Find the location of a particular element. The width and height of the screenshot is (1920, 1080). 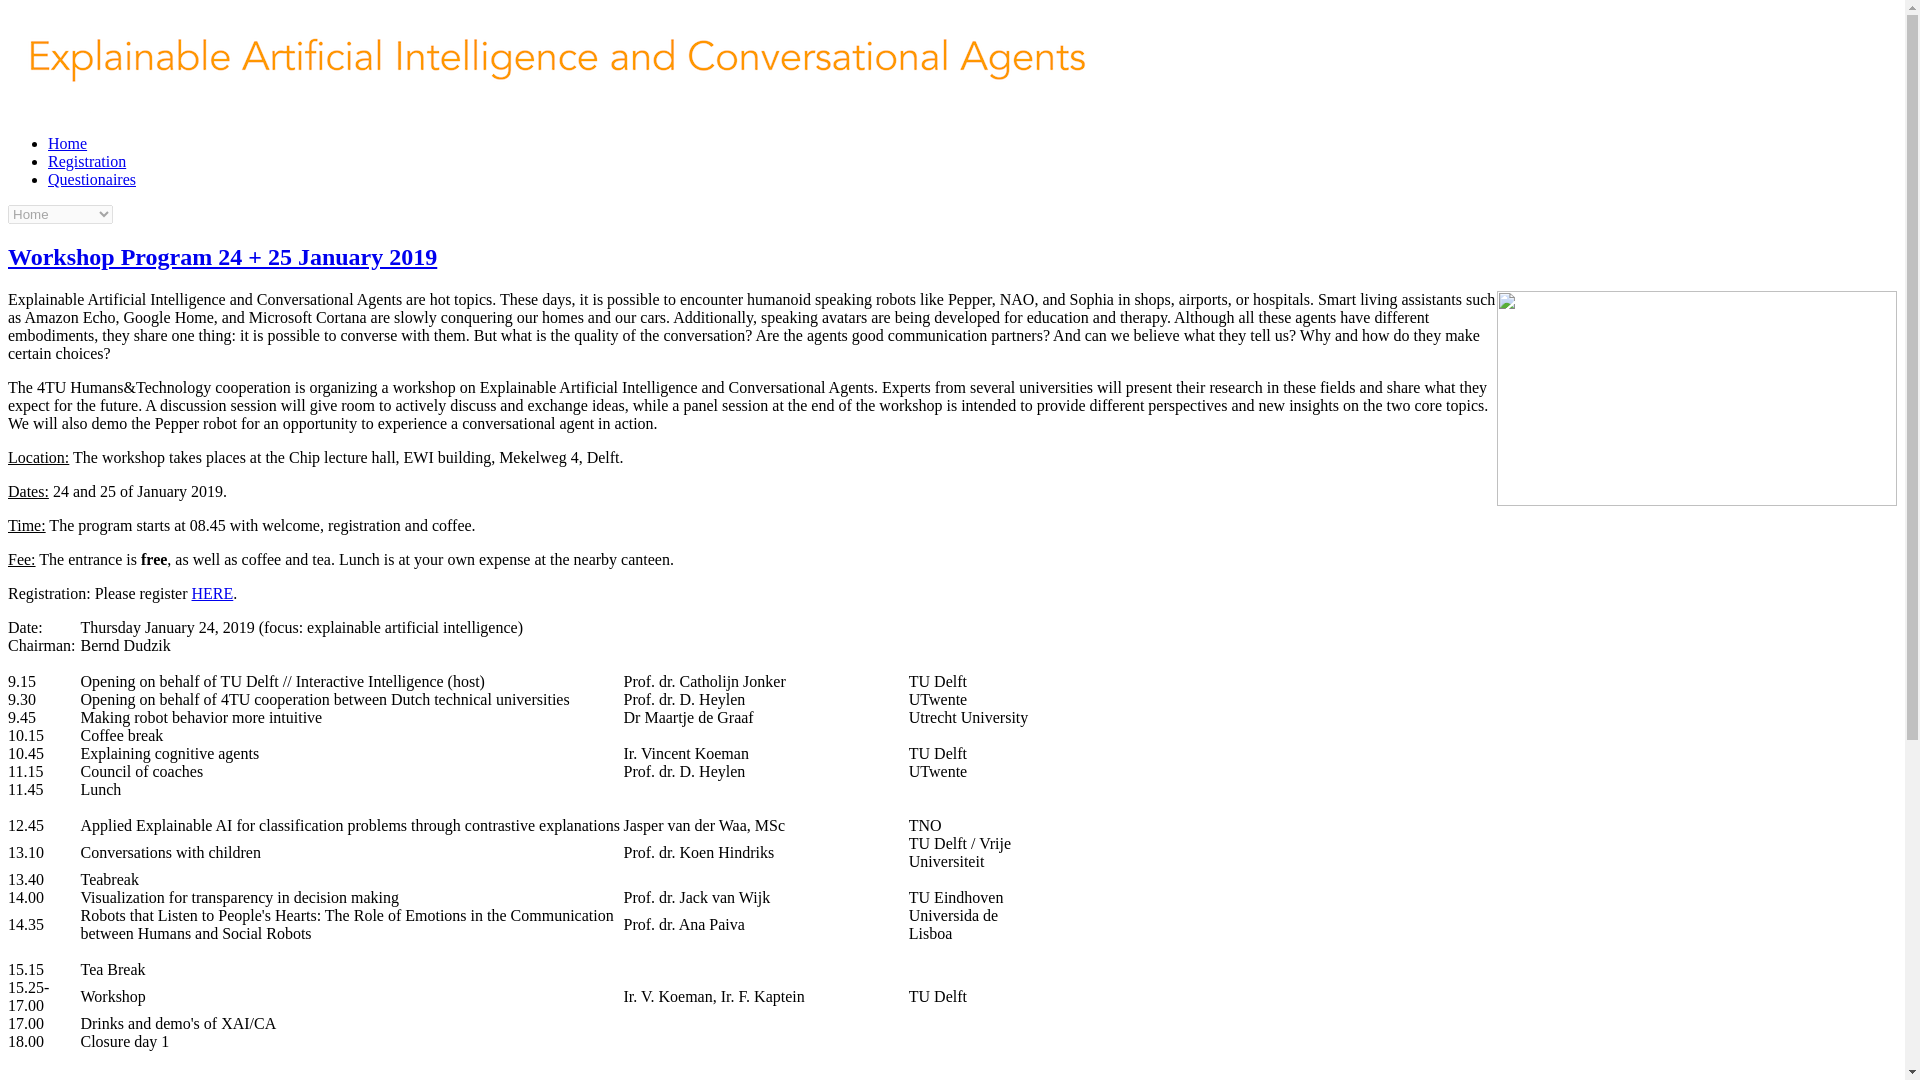

Home is located at coordinates (67, 144).